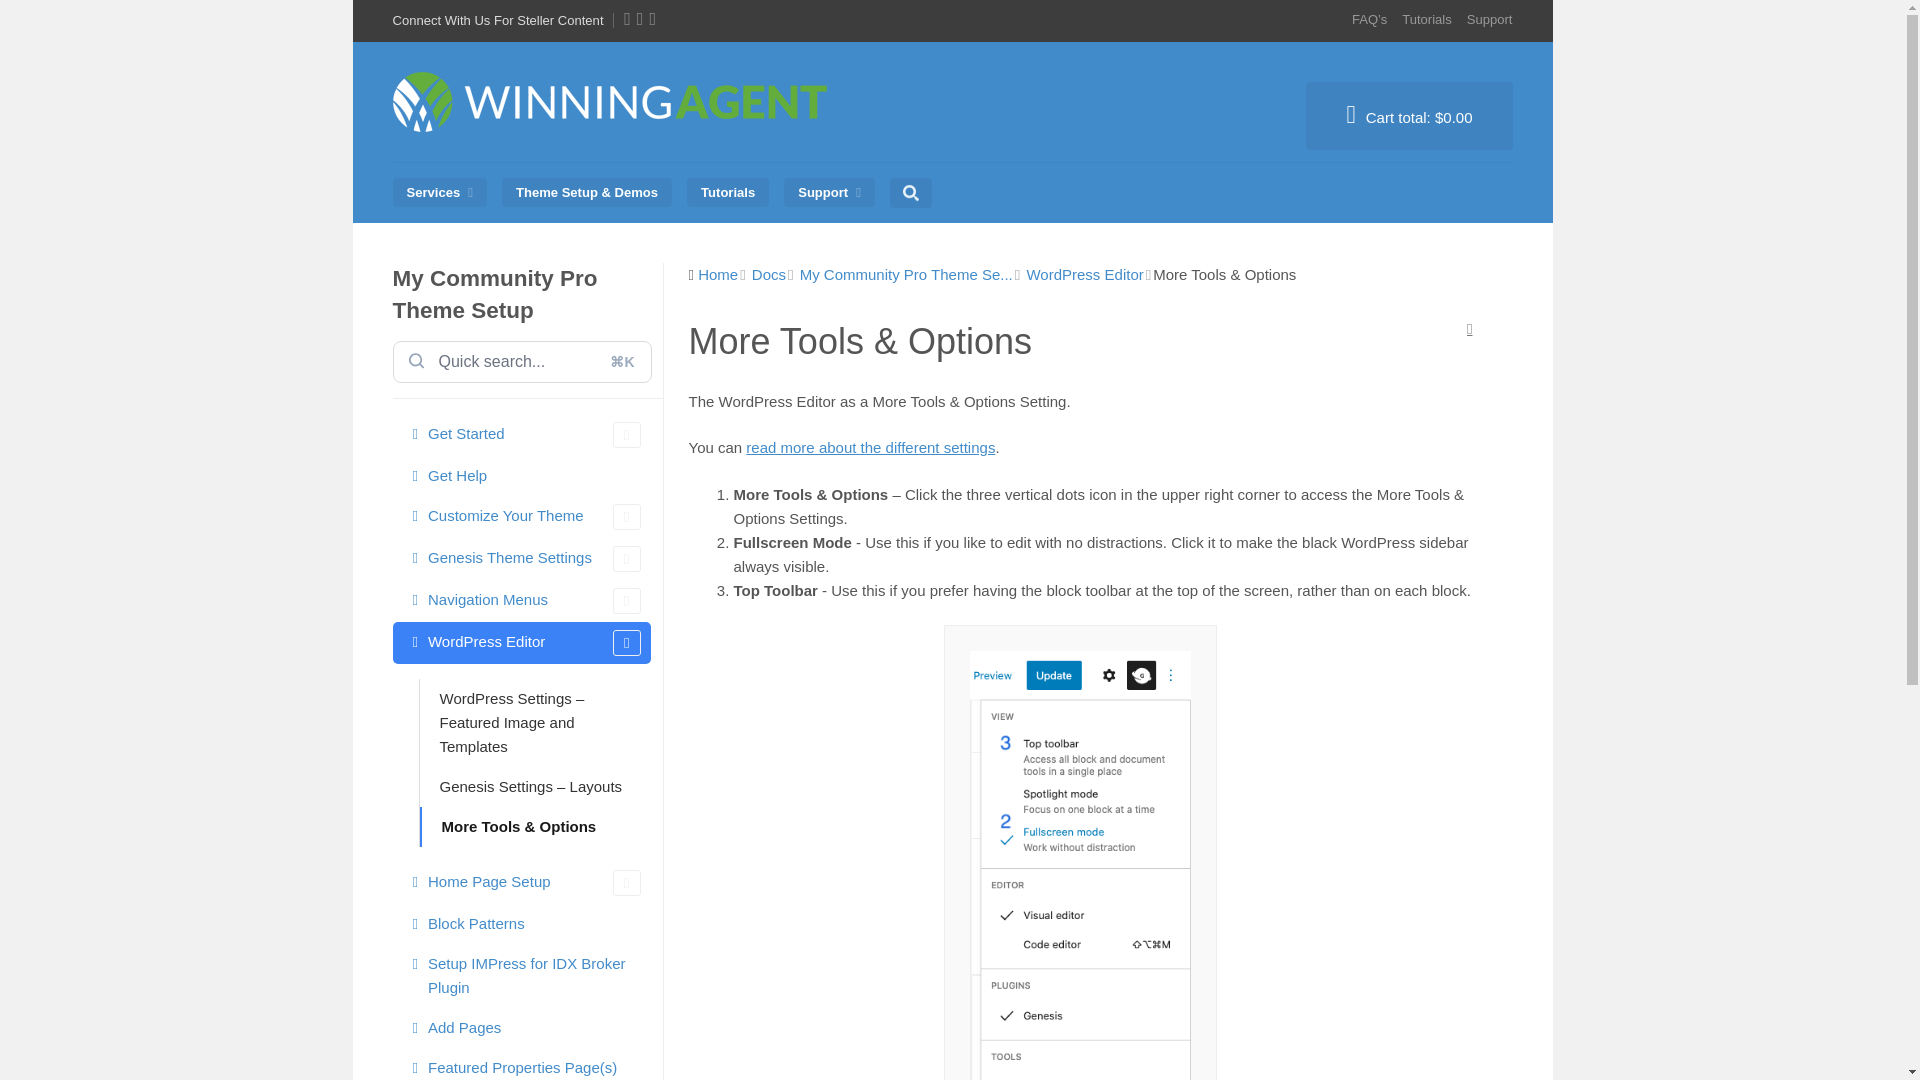 This screenshot has height=1080, width=1920. What do you see at coordinates (520, 362) in the screenshot?
I see `Search for:` at bounding box center [520, 362].